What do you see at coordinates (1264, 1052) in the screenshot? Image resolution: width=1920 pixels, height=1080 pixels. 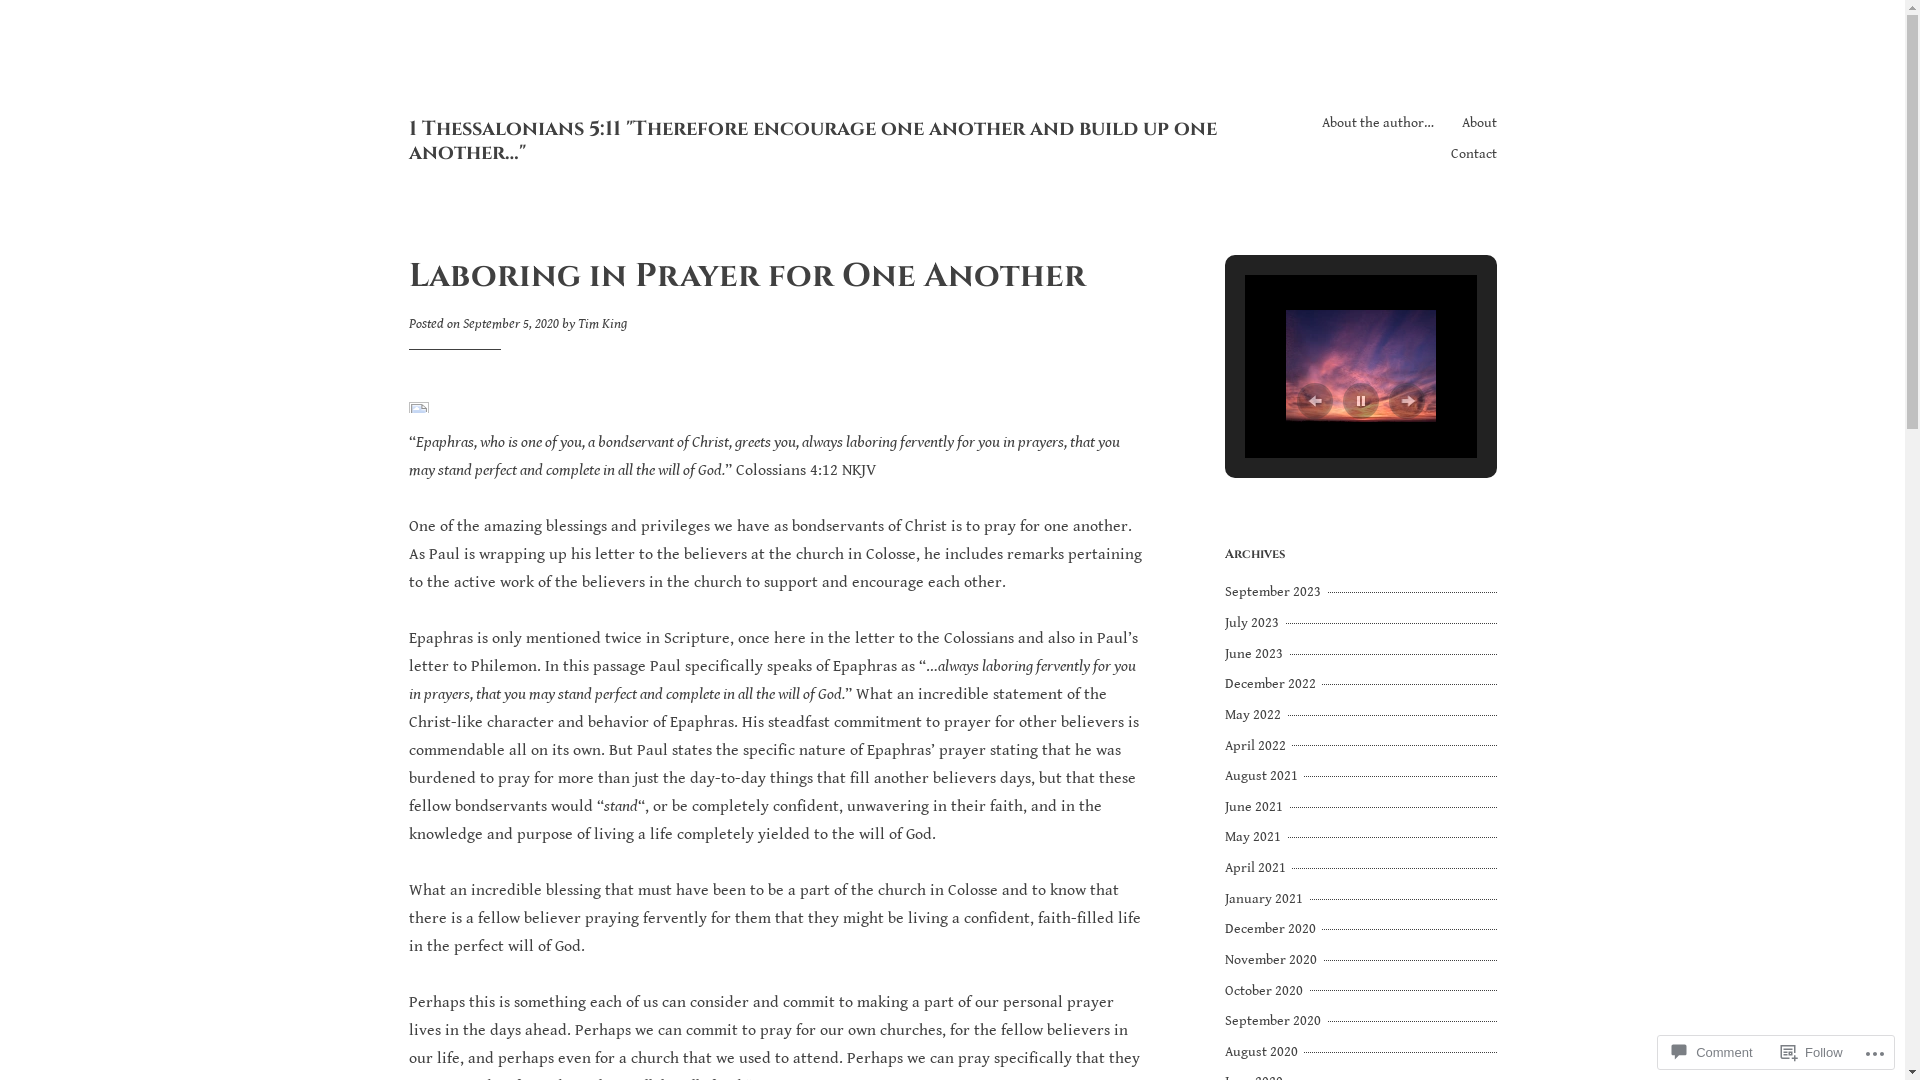 I see `August 2020` at bounding box center [1264, 1052].